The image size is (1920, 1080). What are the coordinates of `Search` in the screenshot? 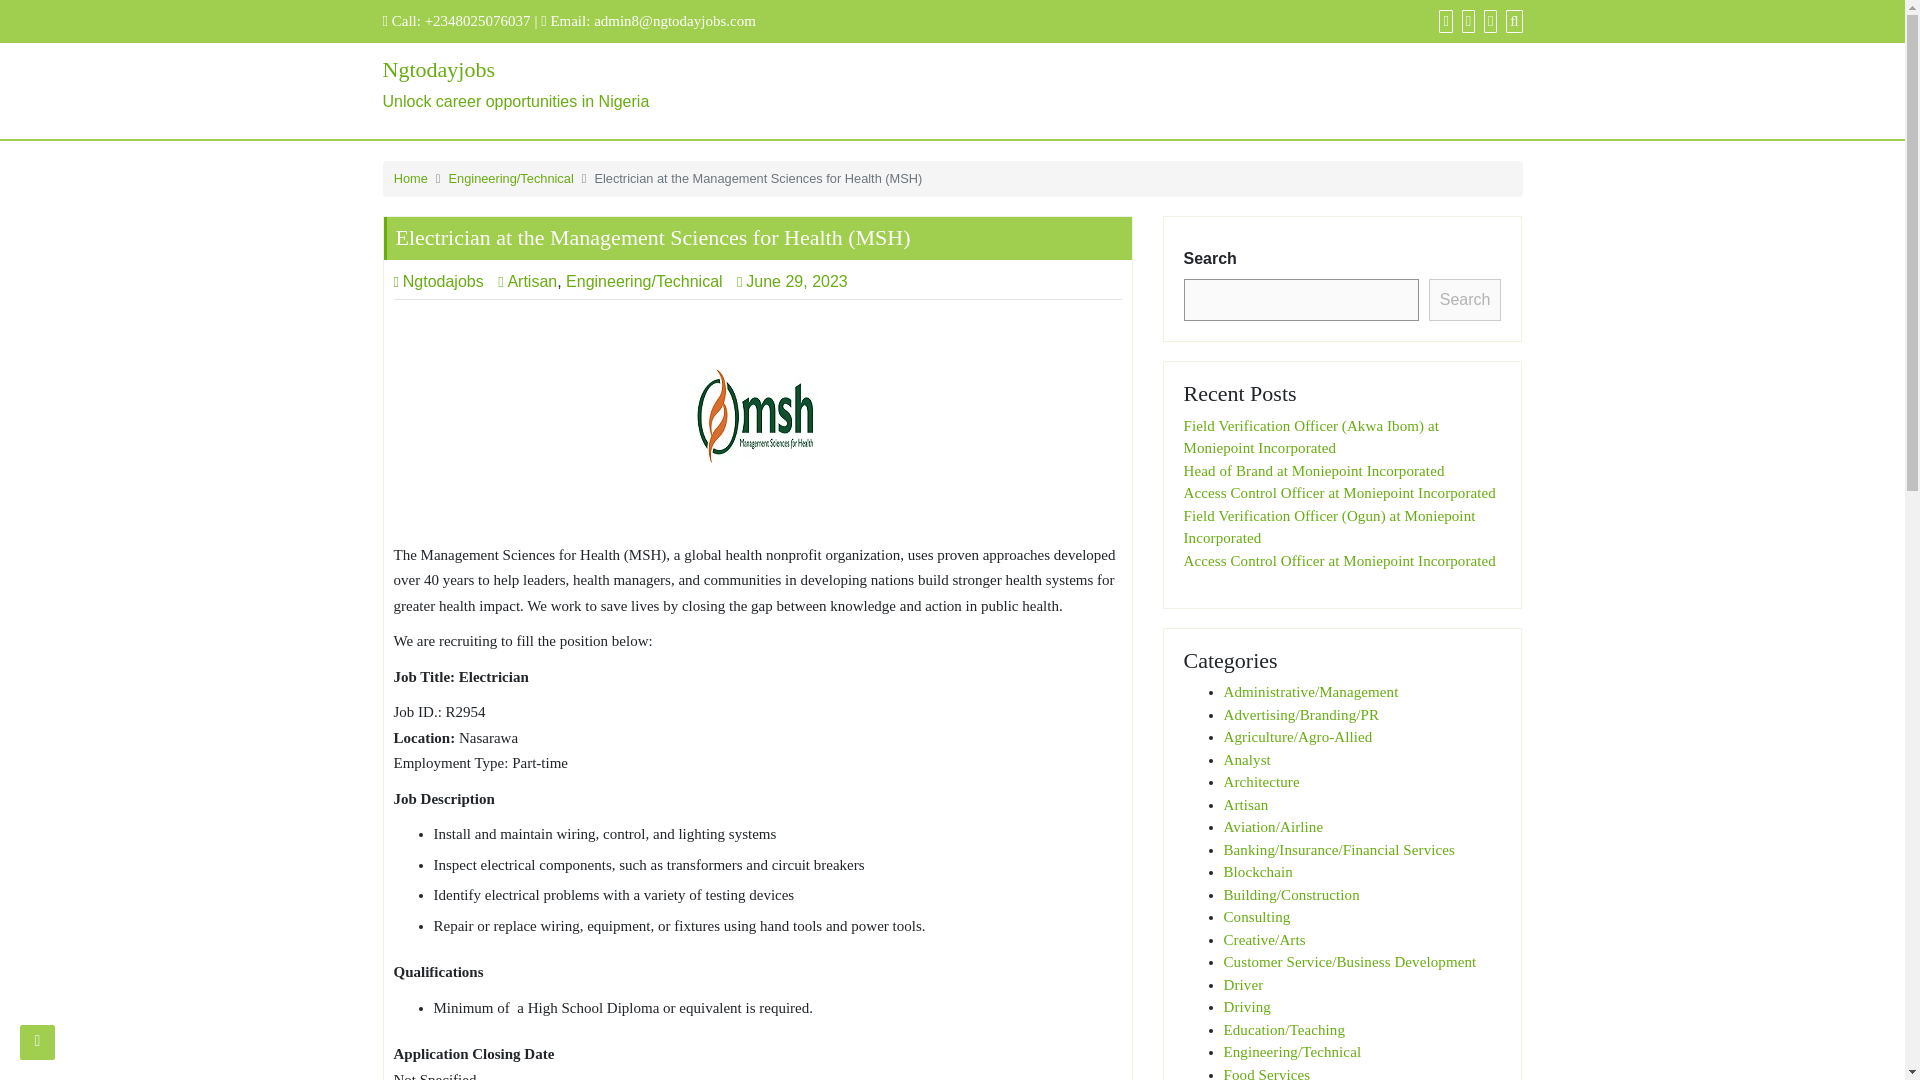 It's located at (1464, 299).